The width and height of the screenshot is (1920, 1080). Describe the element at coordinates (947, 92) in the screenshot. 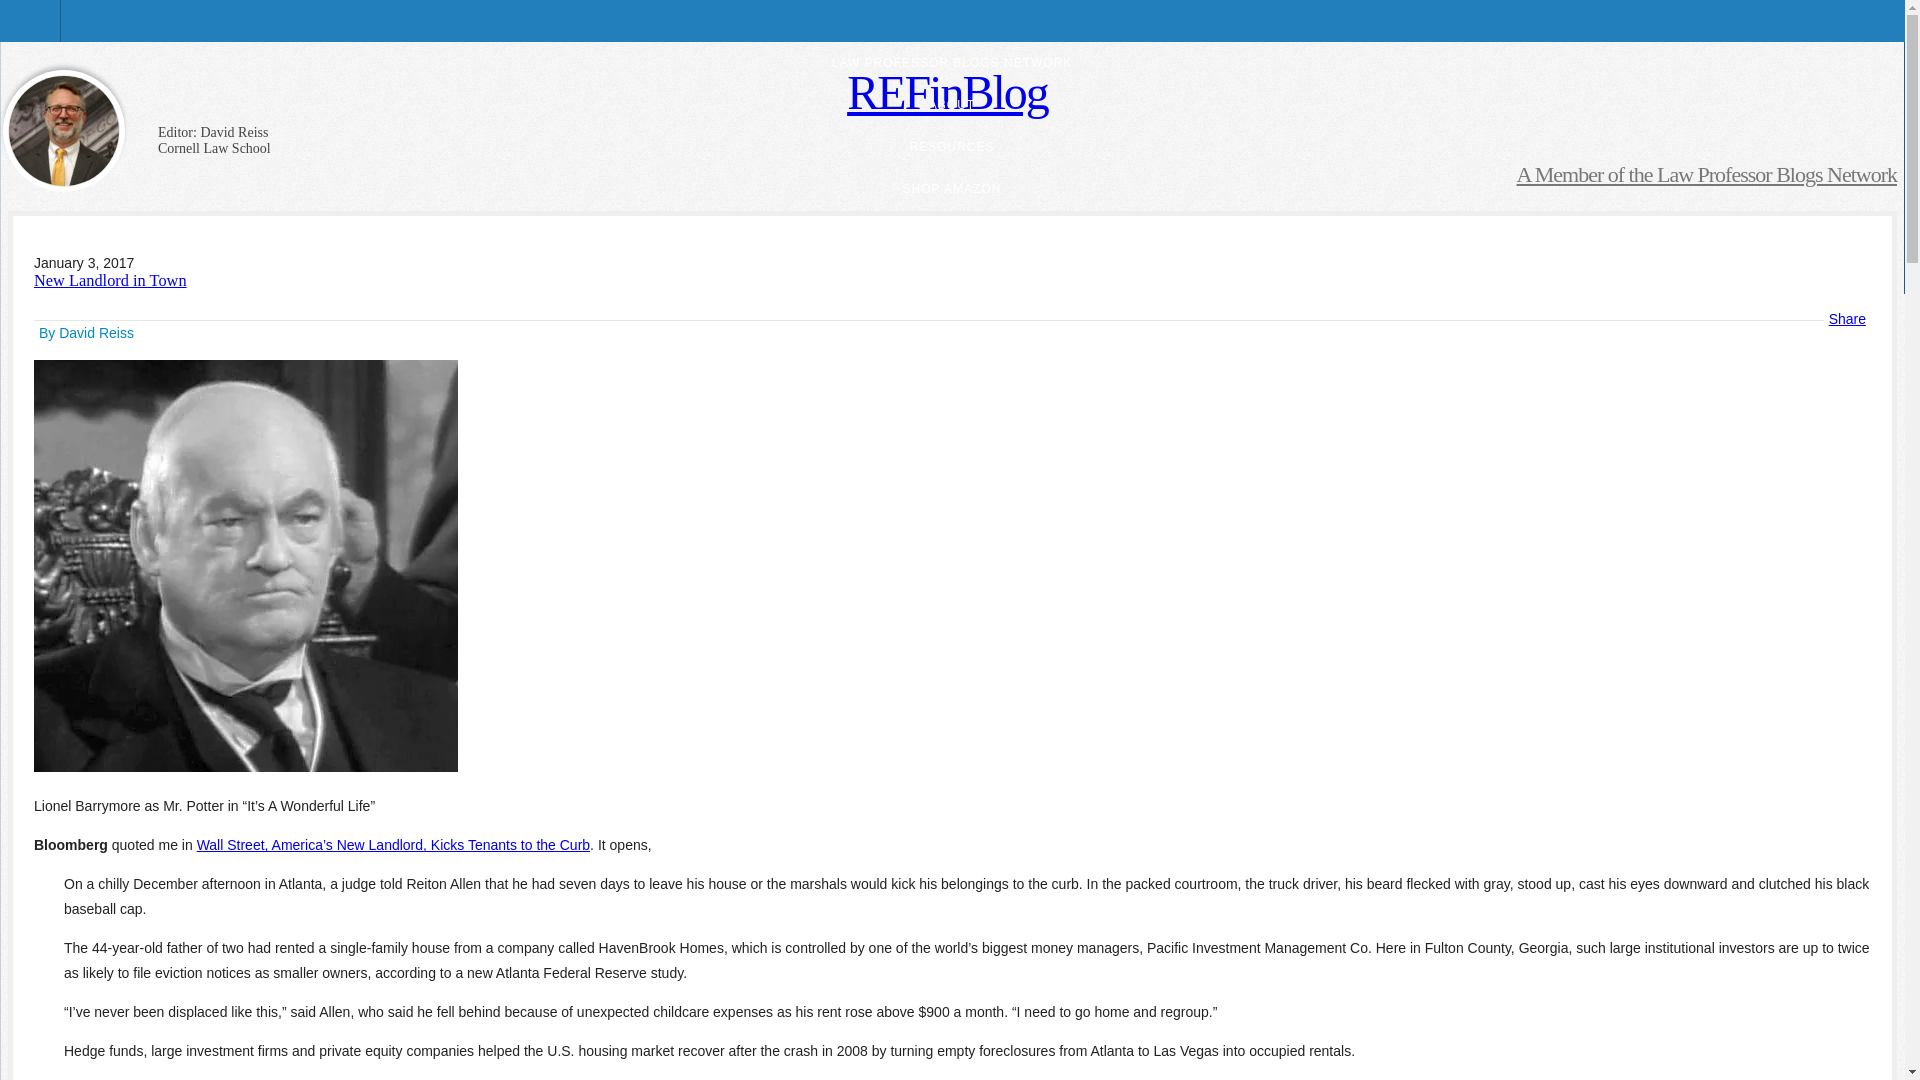

I see `REFinBlog` at that location.